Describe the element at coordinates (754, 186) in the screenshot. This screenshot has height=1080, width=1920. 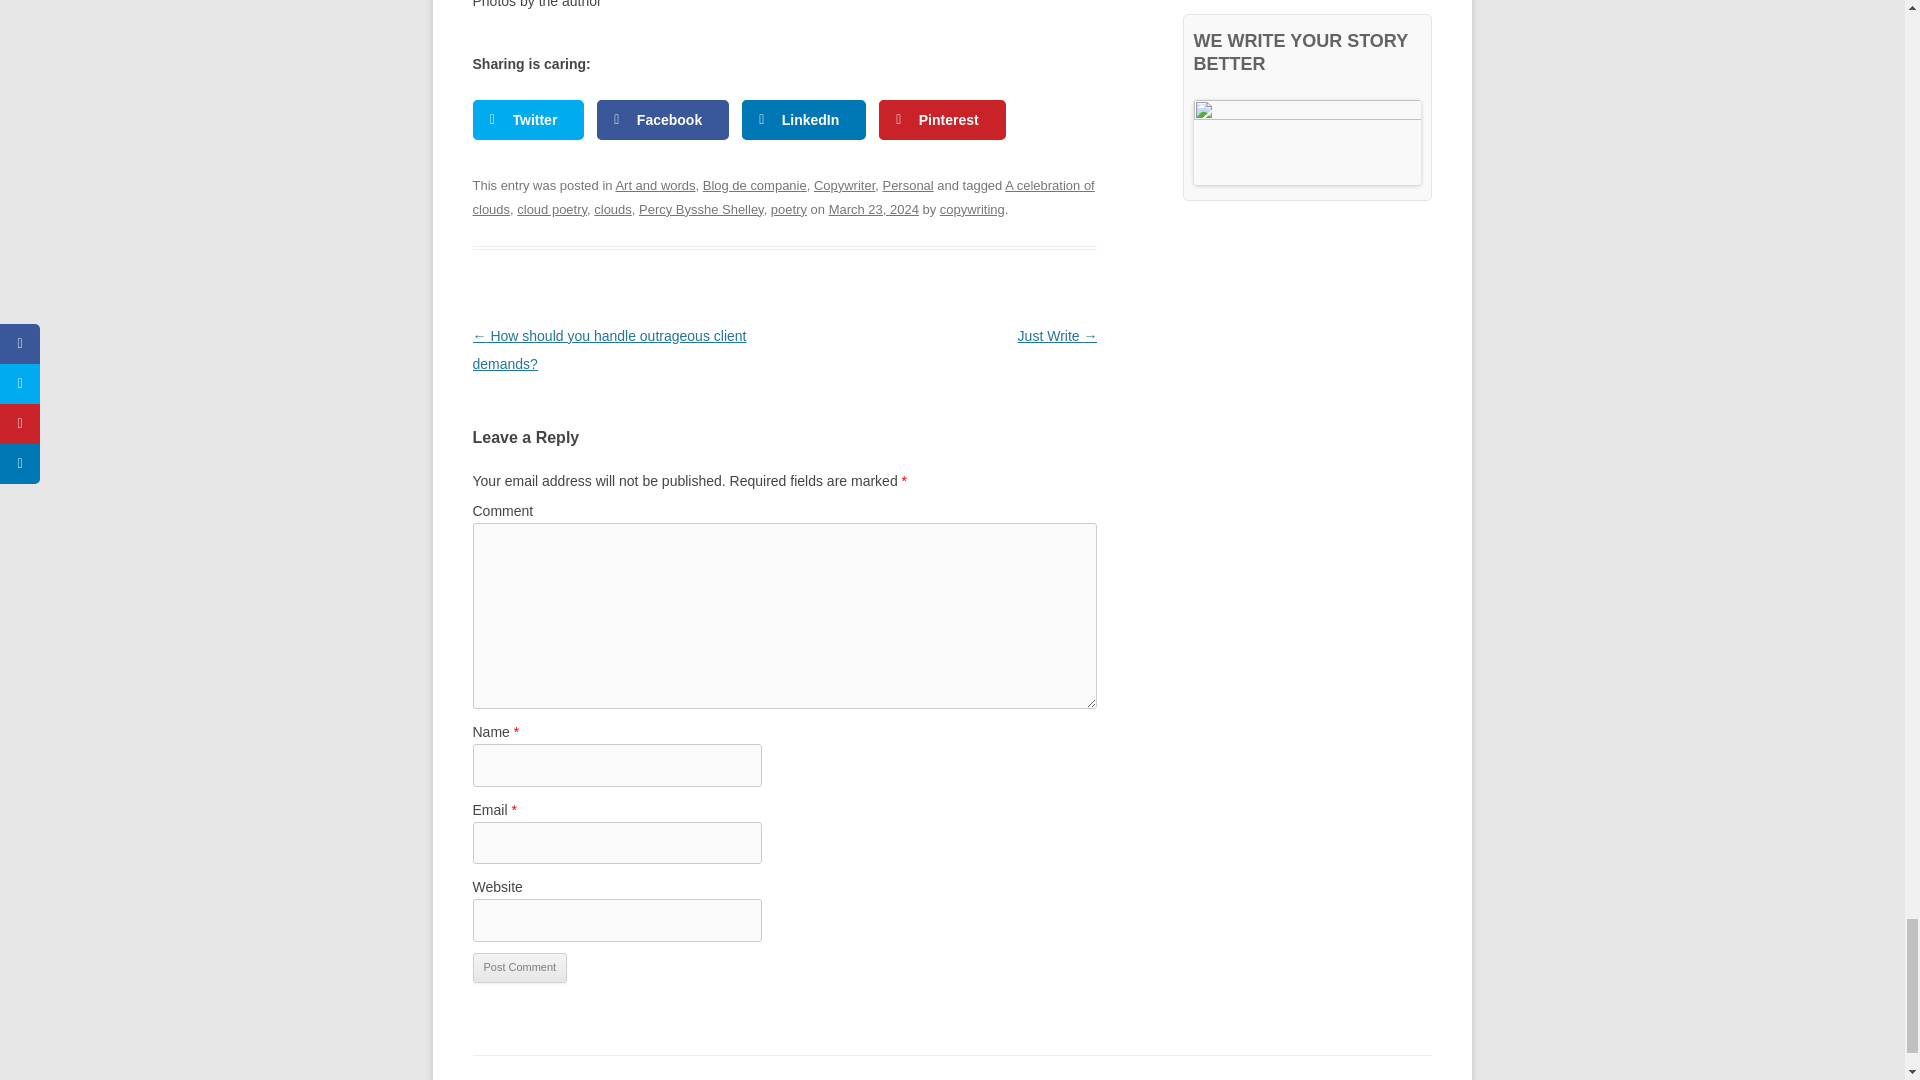
I see `Blog de companie` at that location.